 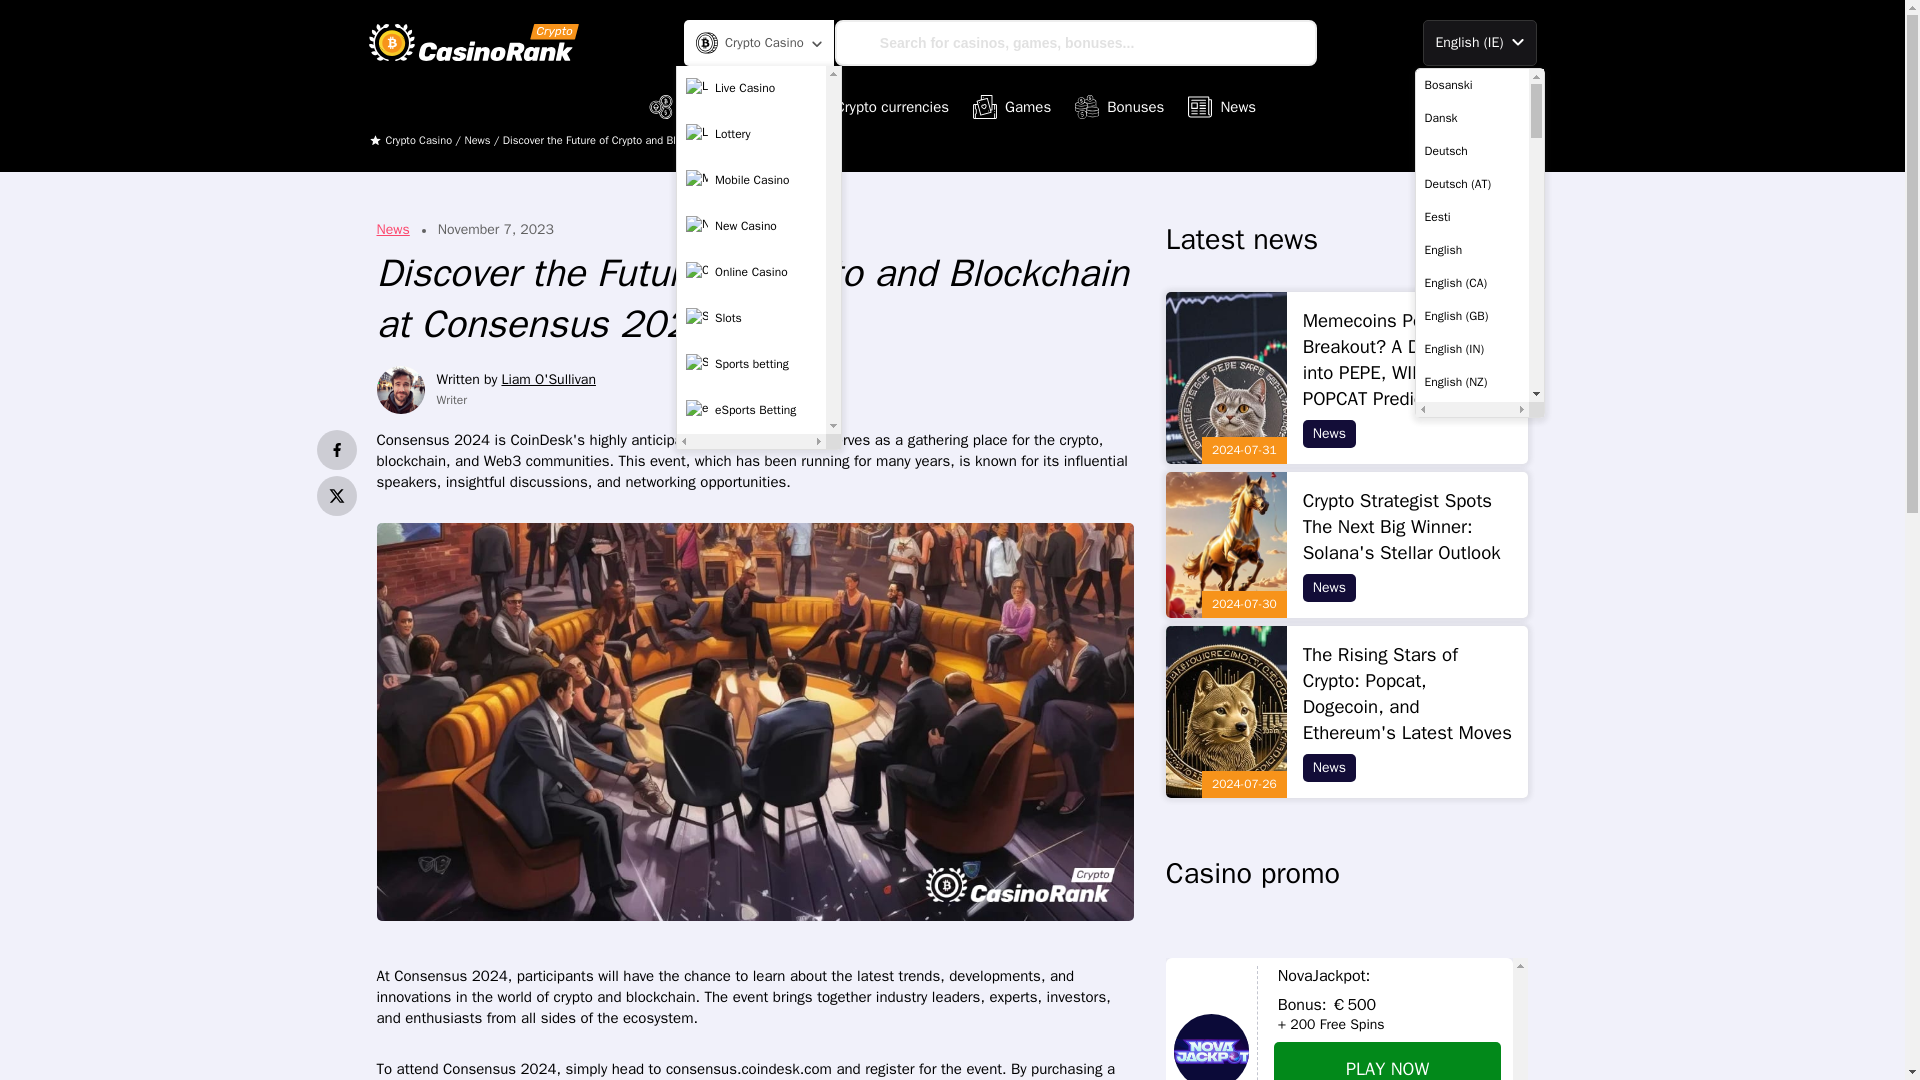 What do you see at coordinates (1472, 250) in the screenshot?
I see `English` at bounding box center [1472, 250].